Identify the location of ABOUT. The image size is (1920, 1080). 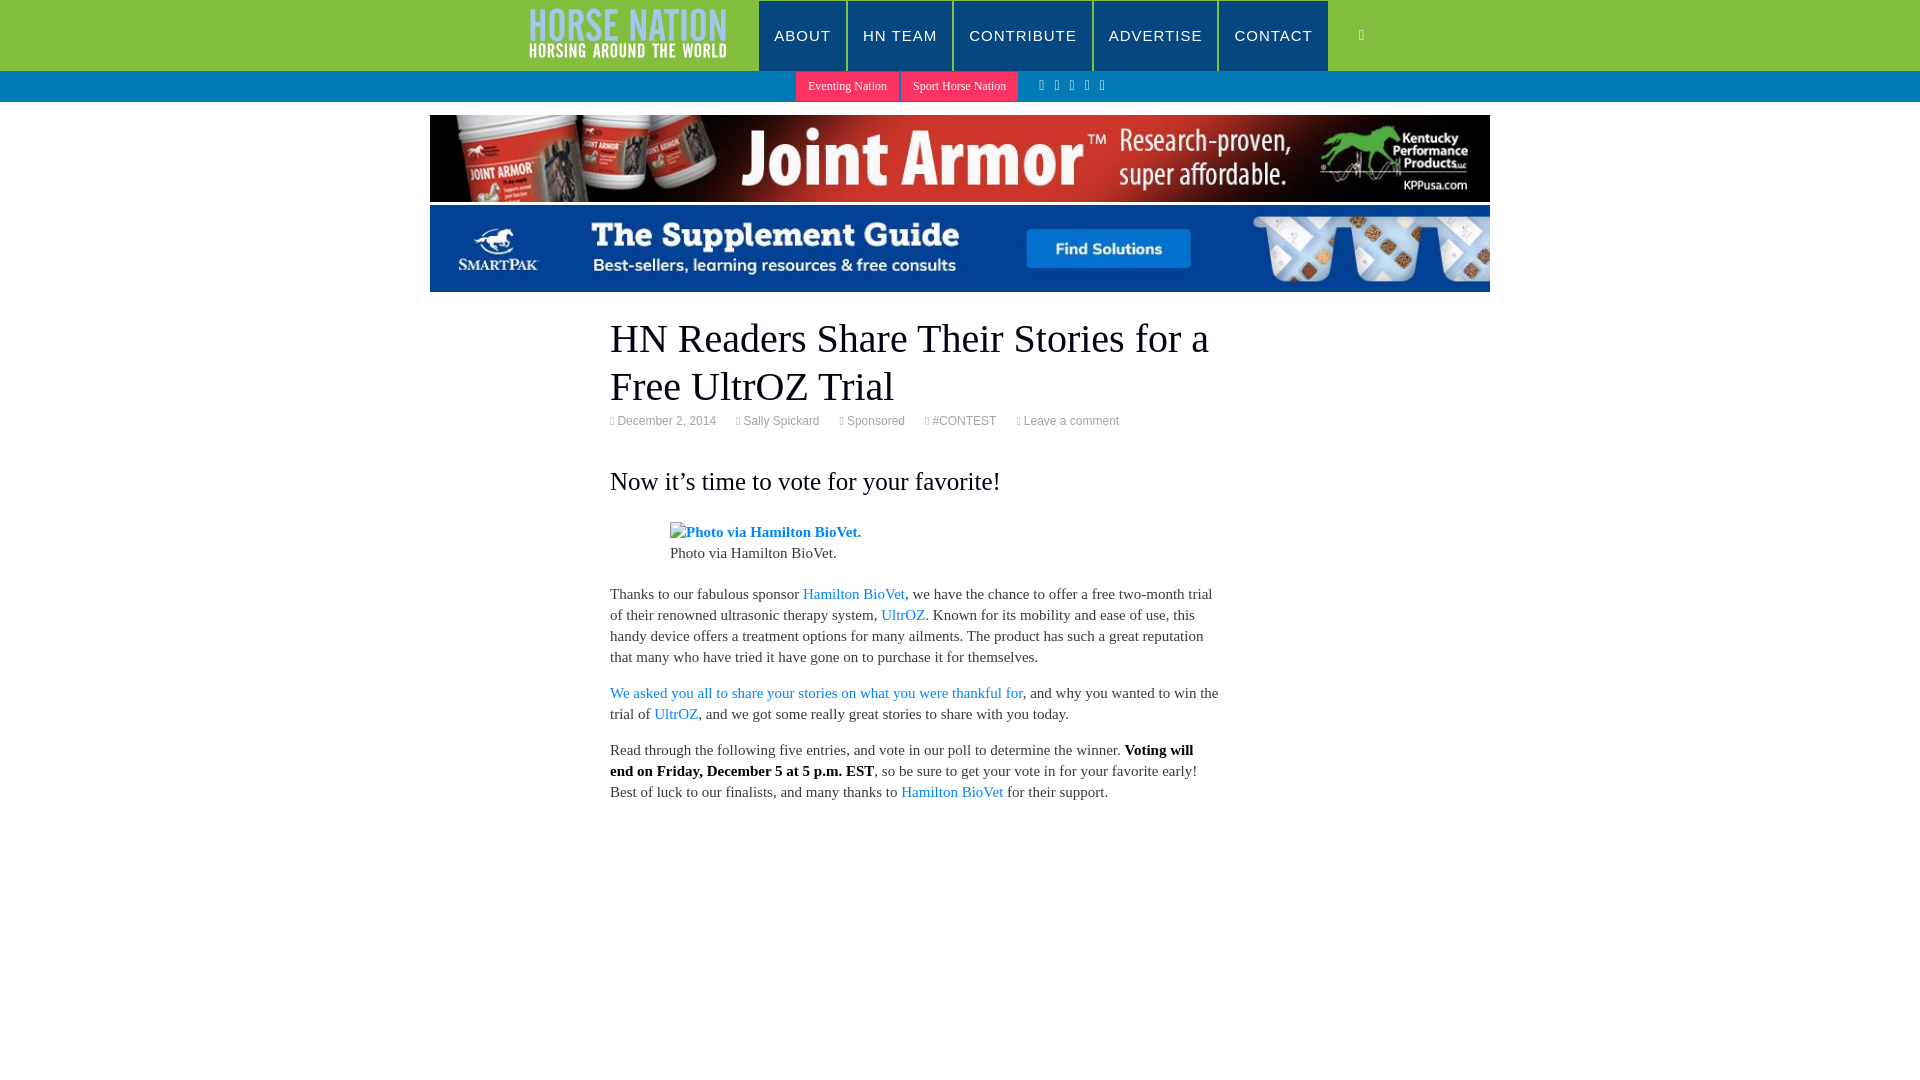
(802, 36).